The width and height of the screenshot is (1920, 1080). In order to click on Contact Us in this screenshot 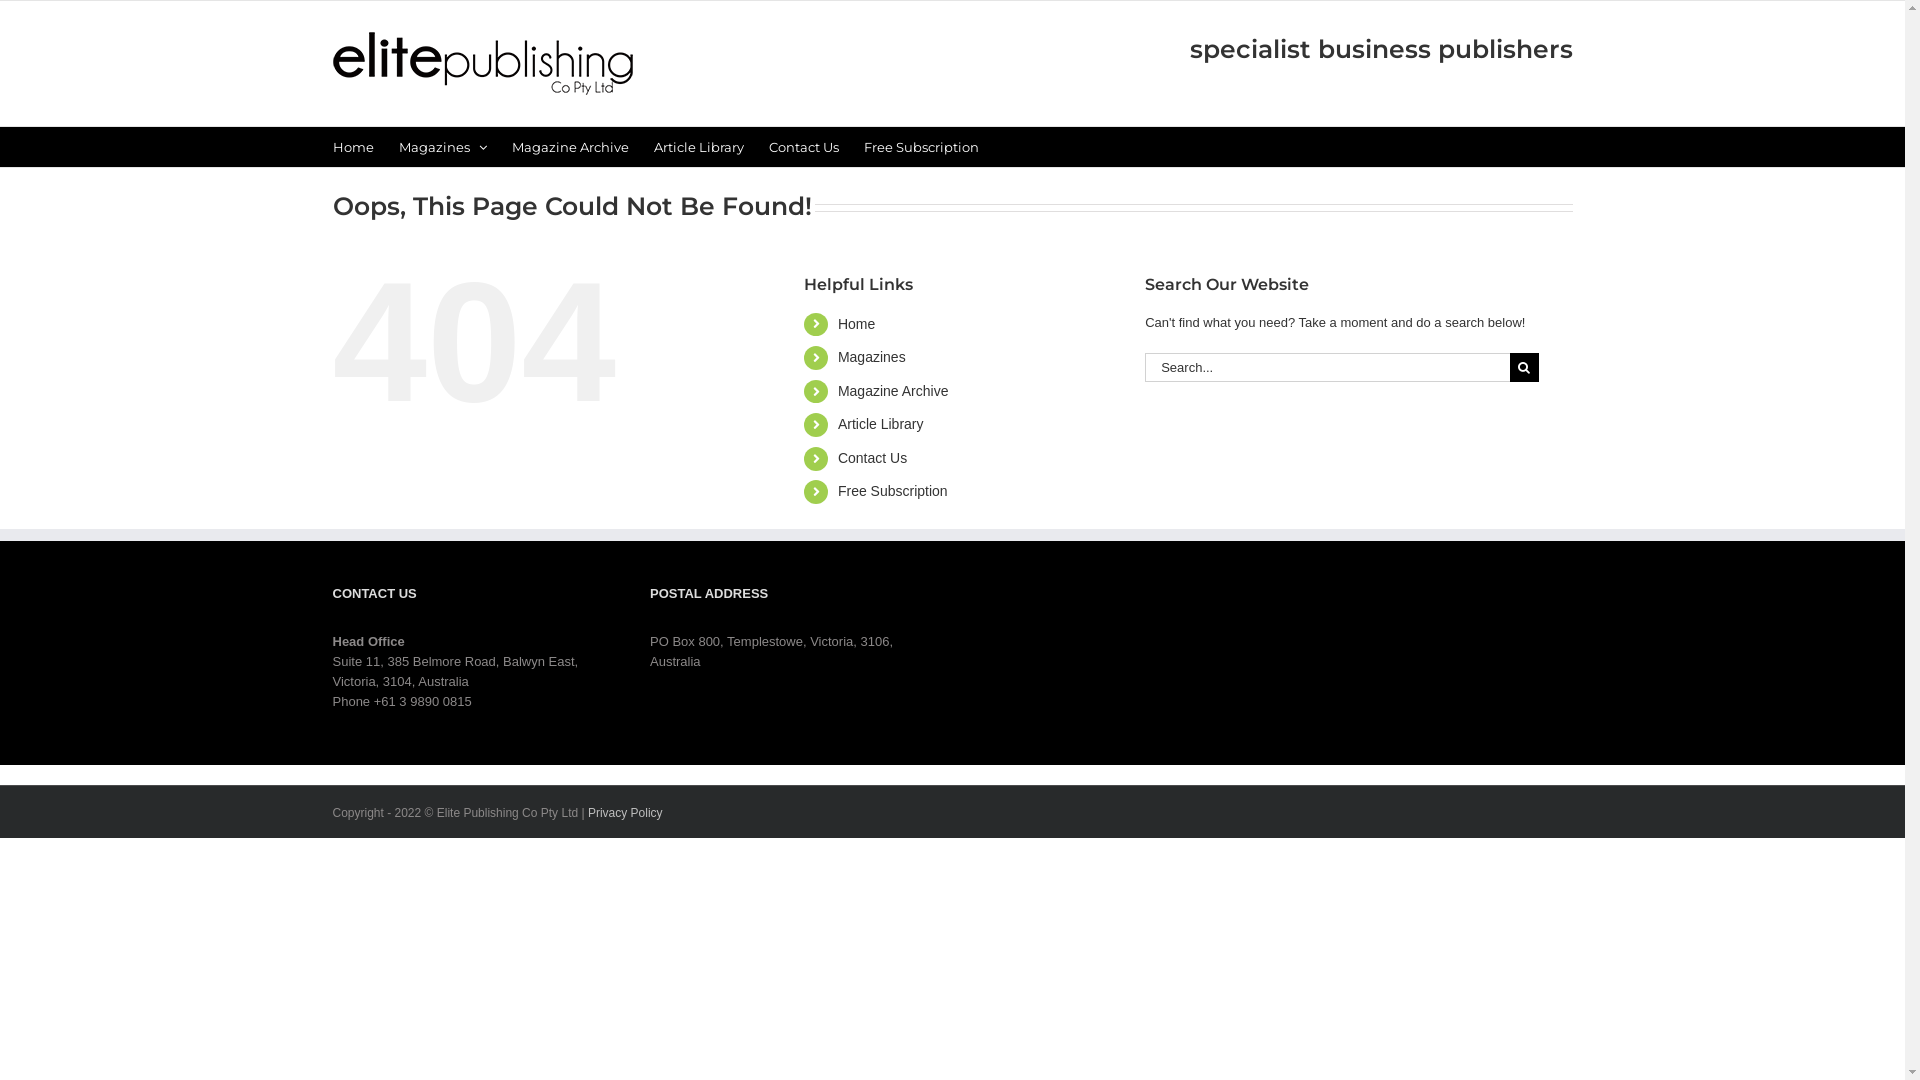, I will do `click(872, 458)`.